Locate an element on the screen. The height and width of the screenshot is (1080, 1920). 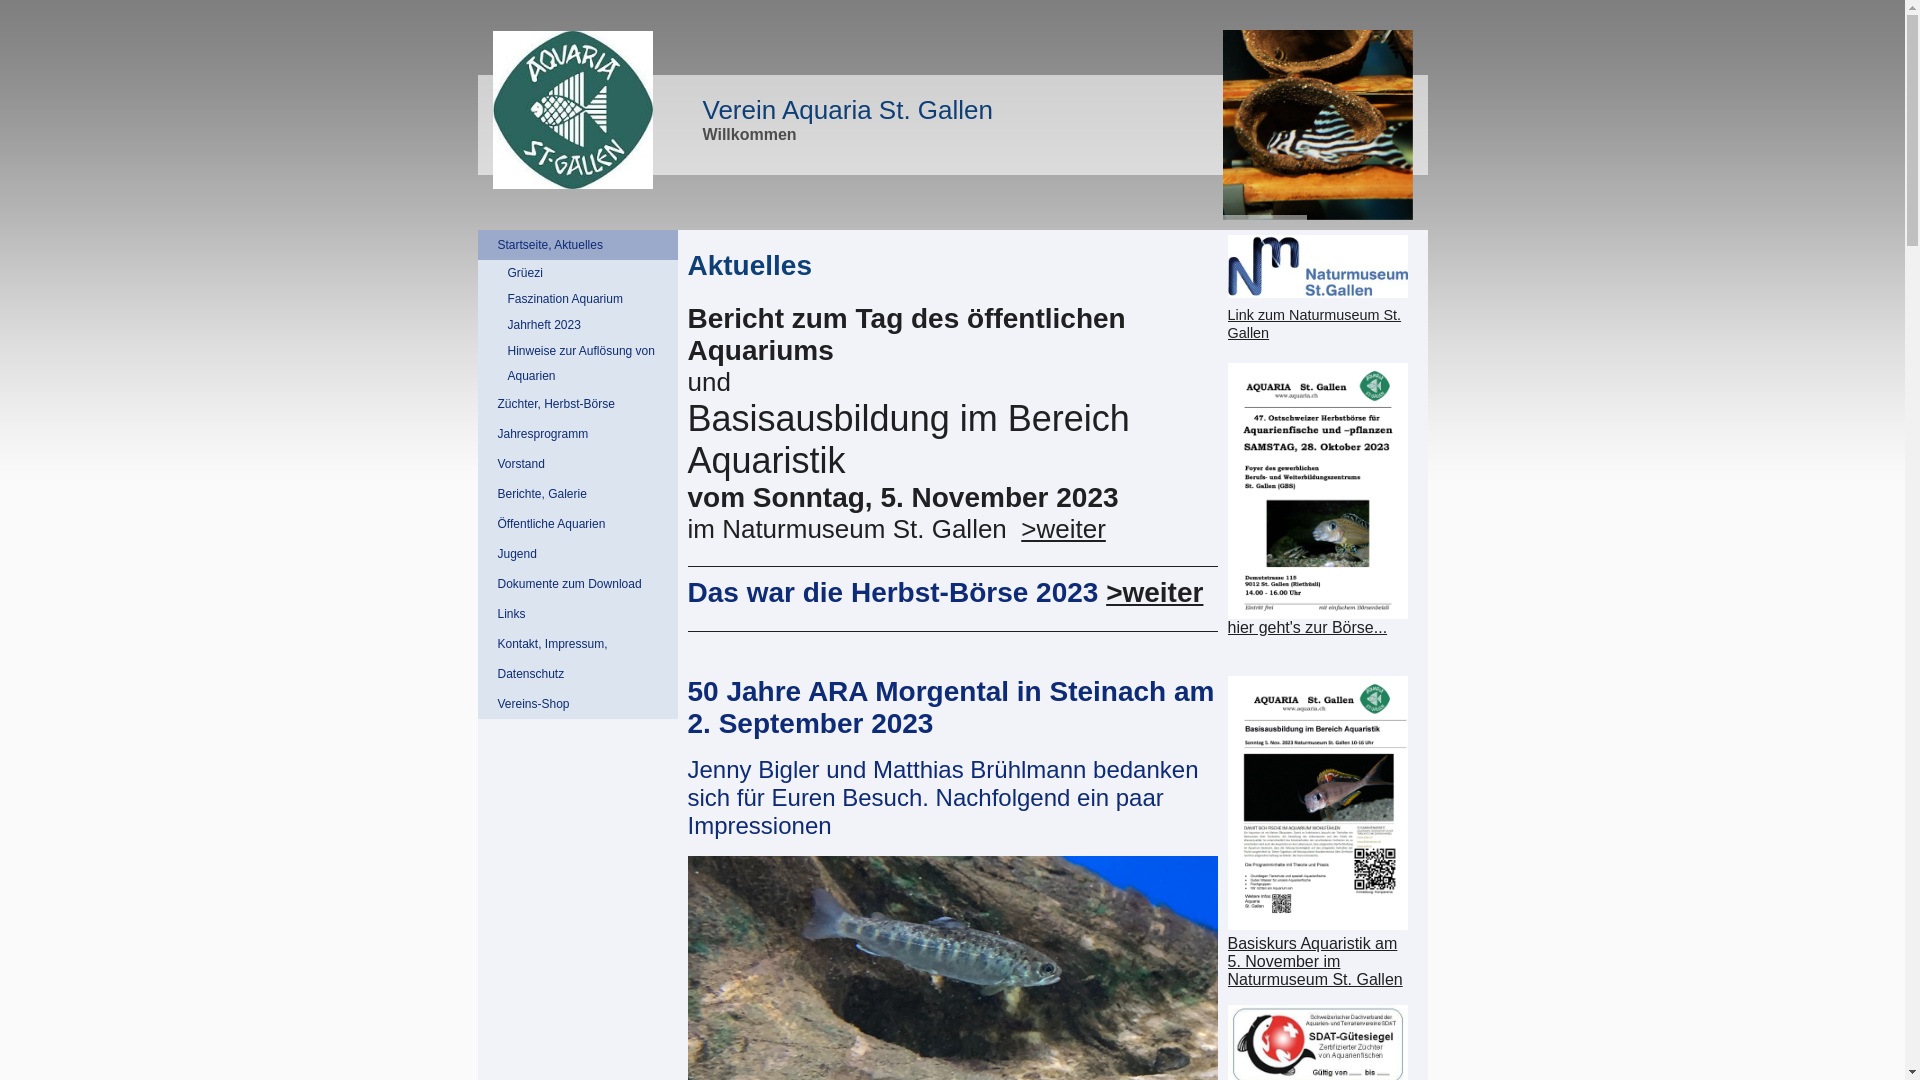
Kontakt, Impressum, Datenschutz is located at coordinates (578, 659).